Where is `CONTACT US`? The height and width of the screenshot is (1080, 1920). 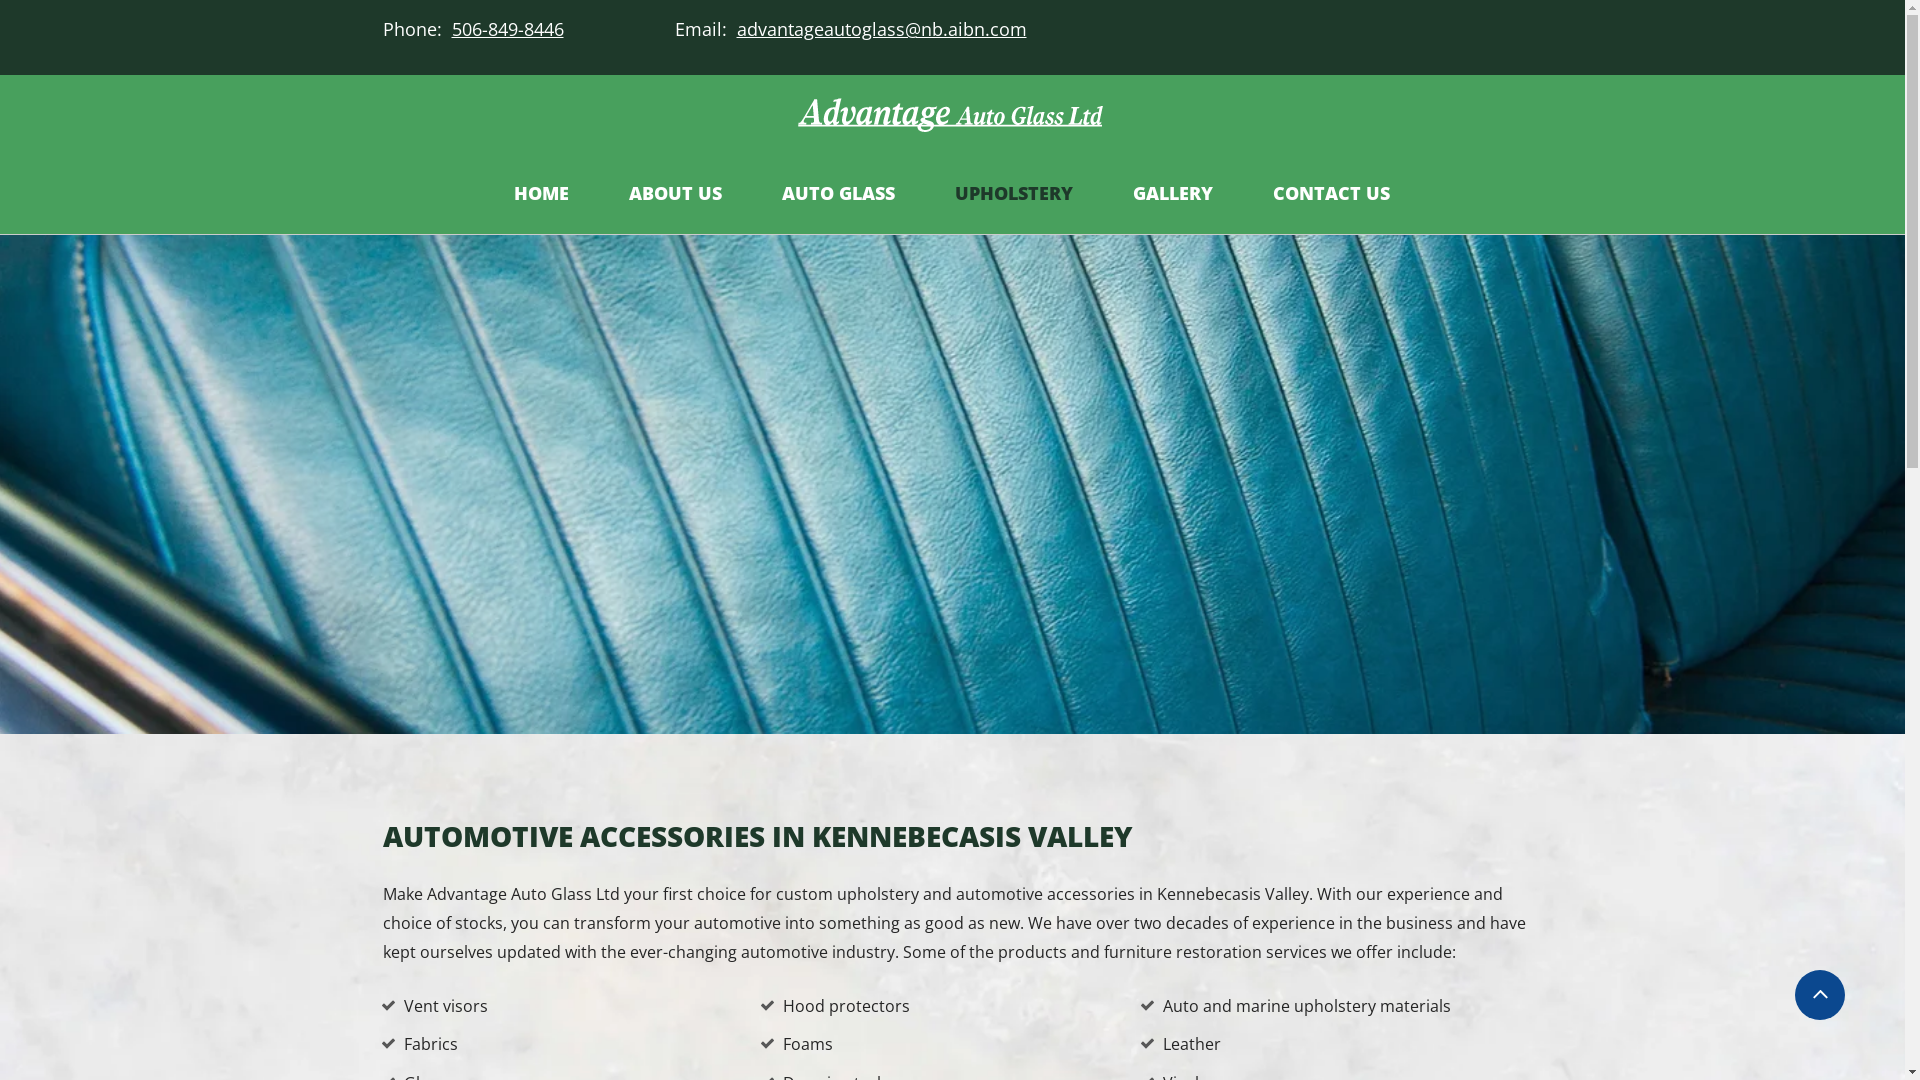 CONTACT US is located at coordinates (1332, 194).